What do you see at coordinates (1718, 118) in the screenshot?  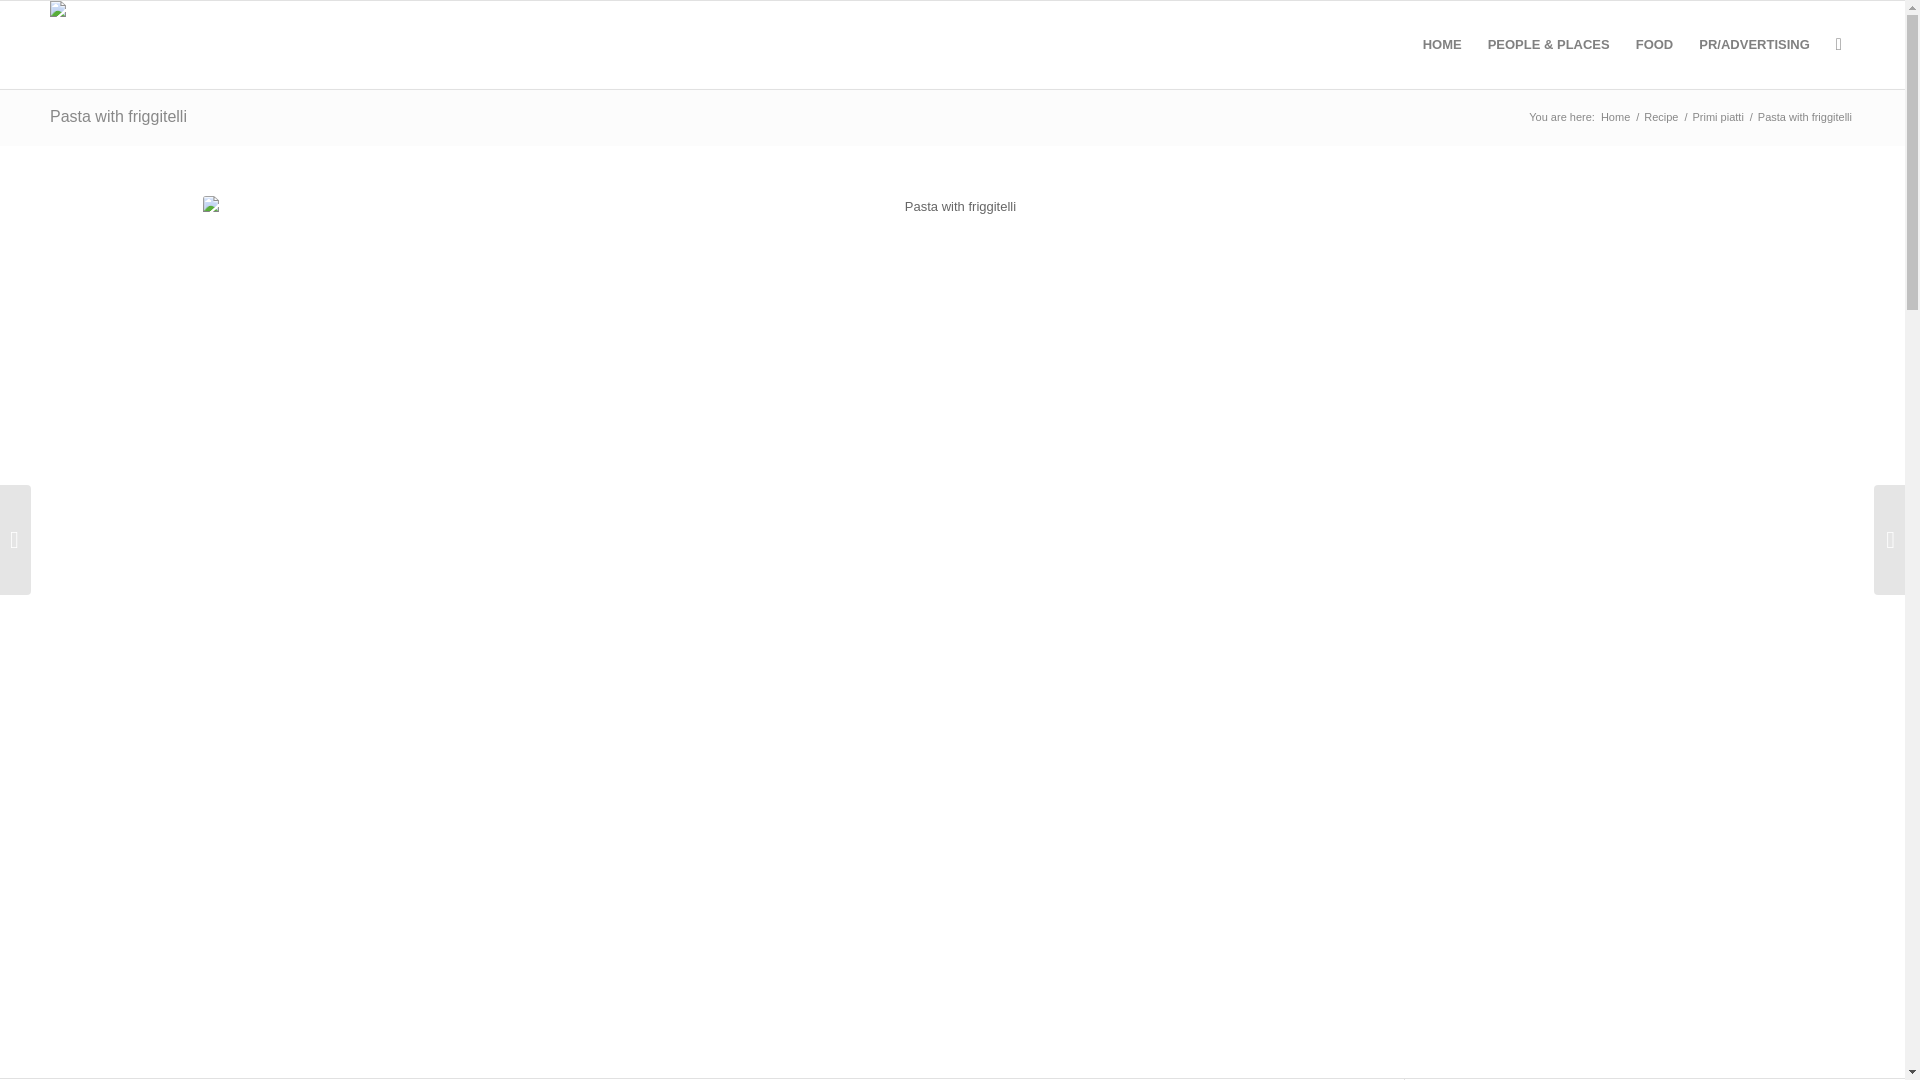 I see `Primi piatti` at bounding box center [1718, 118].